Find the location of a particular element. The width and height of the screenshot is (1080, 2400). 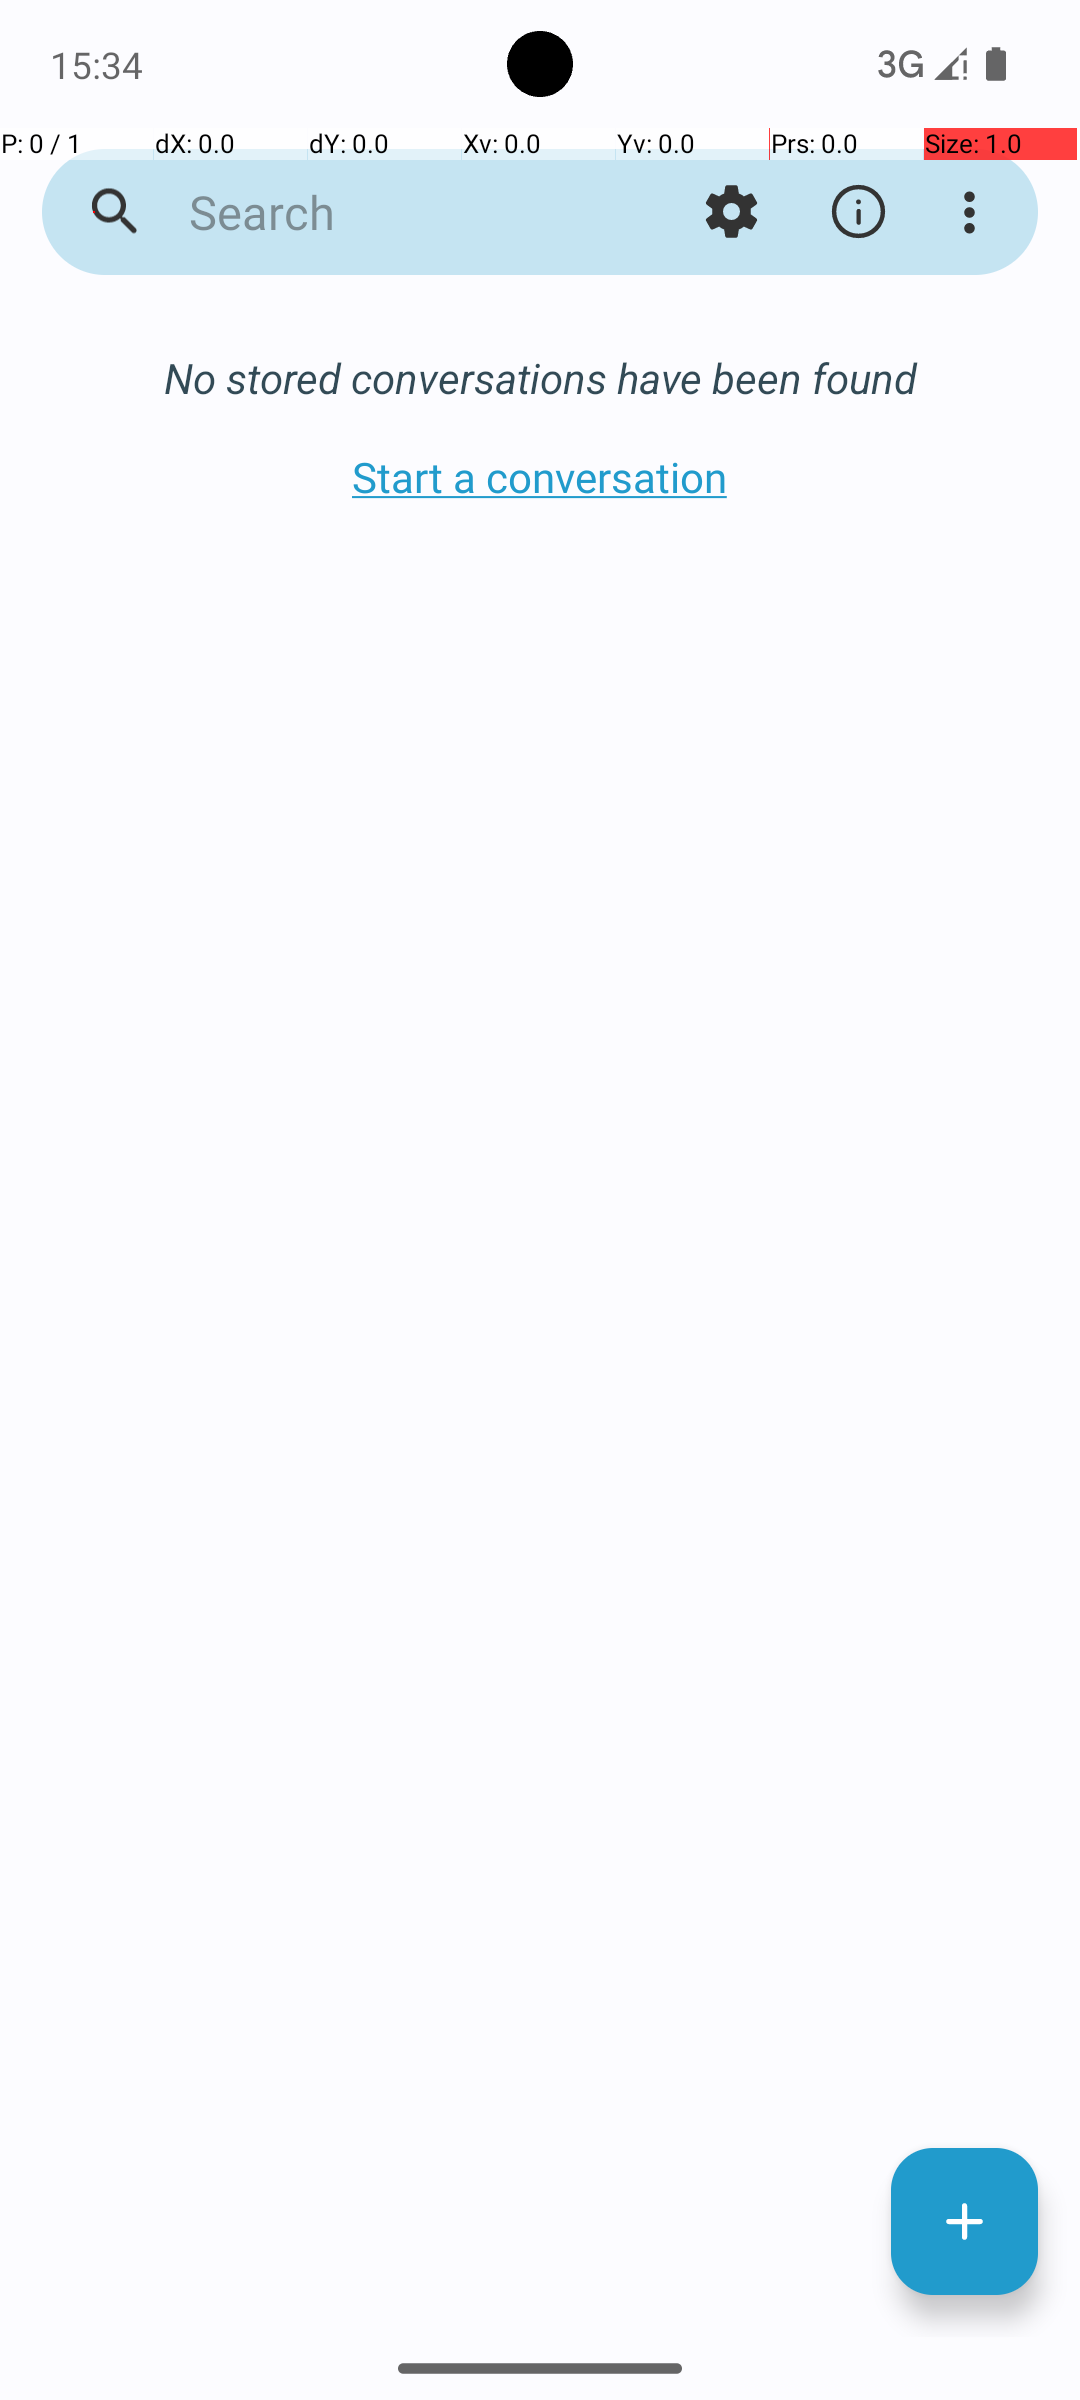

Start a conversation is located at coordinates (540, 476).